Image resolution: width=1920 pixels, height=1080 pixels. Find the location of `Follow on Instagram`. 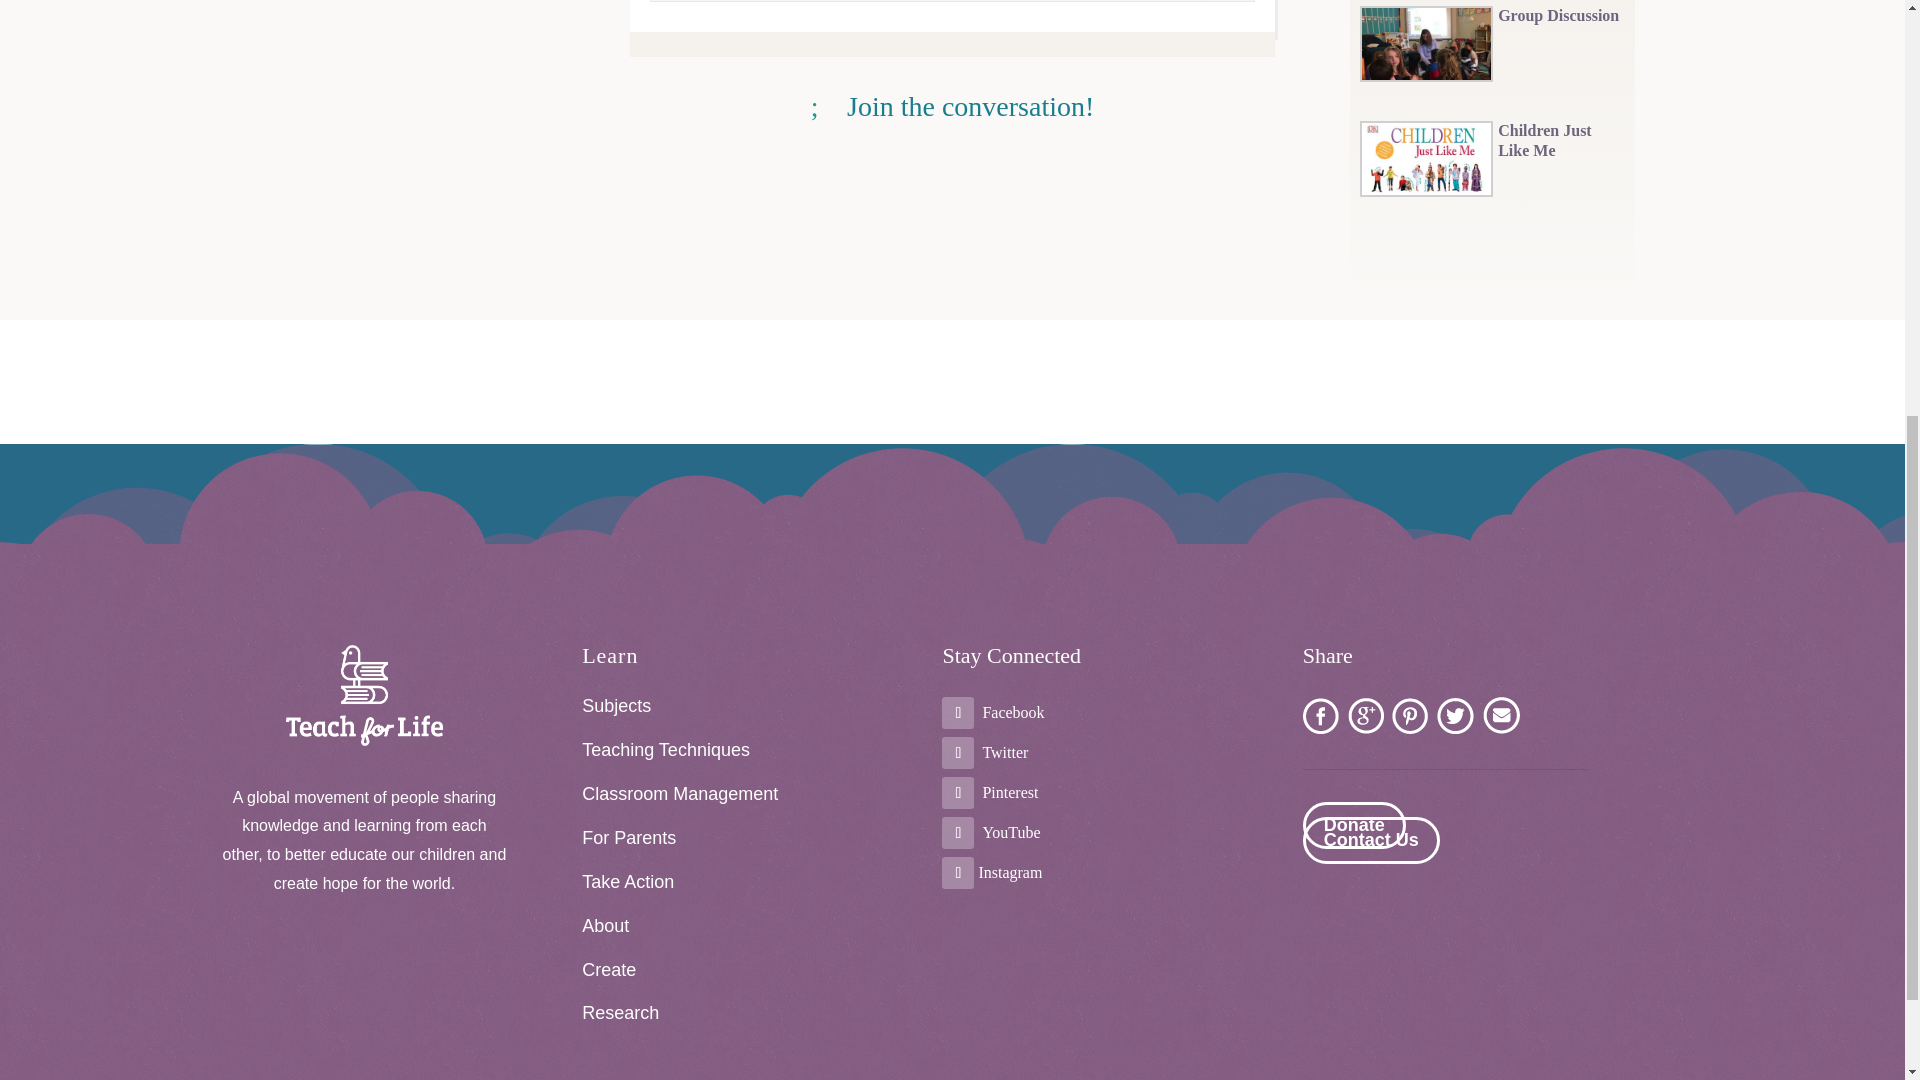

Follow on Instagram is located at coordinates (958, 872).